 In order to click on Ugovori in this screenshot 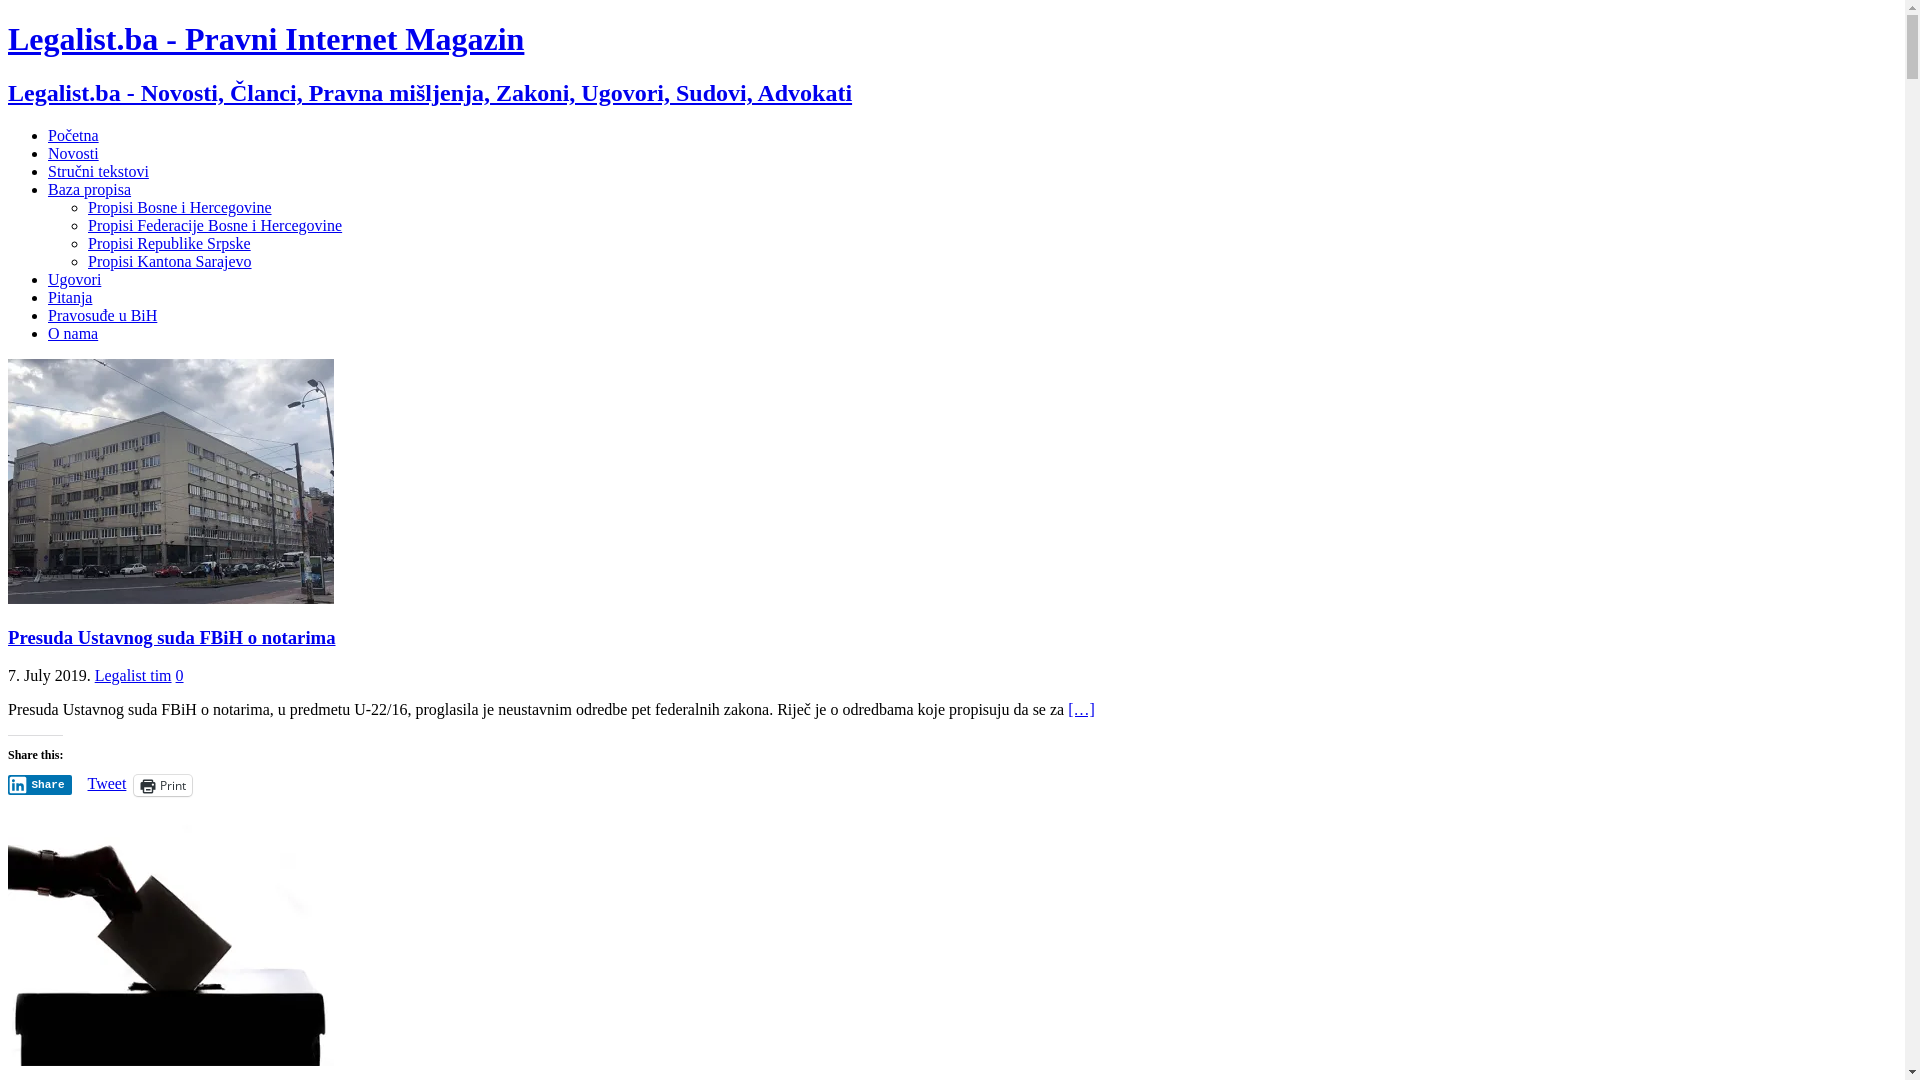, I will do `click(74, 280)`.